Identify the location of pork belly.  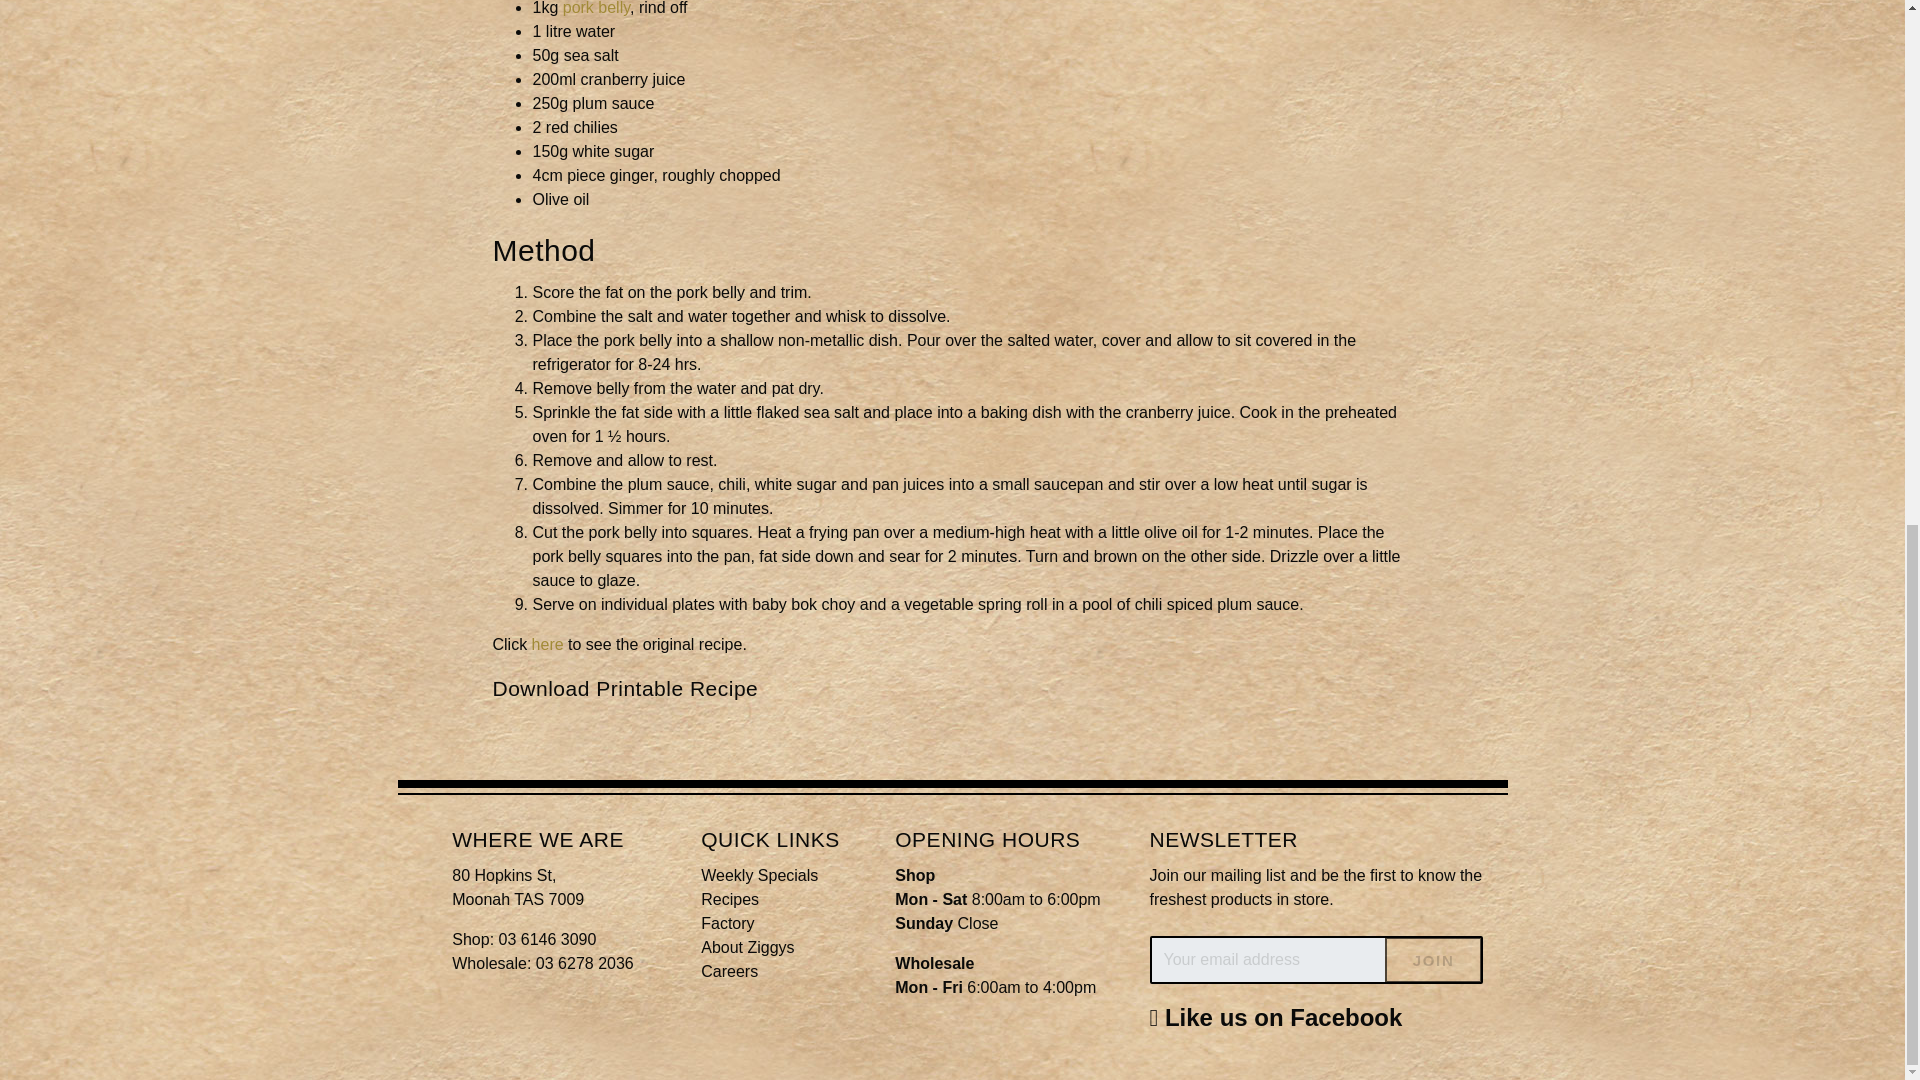
(596, 8).